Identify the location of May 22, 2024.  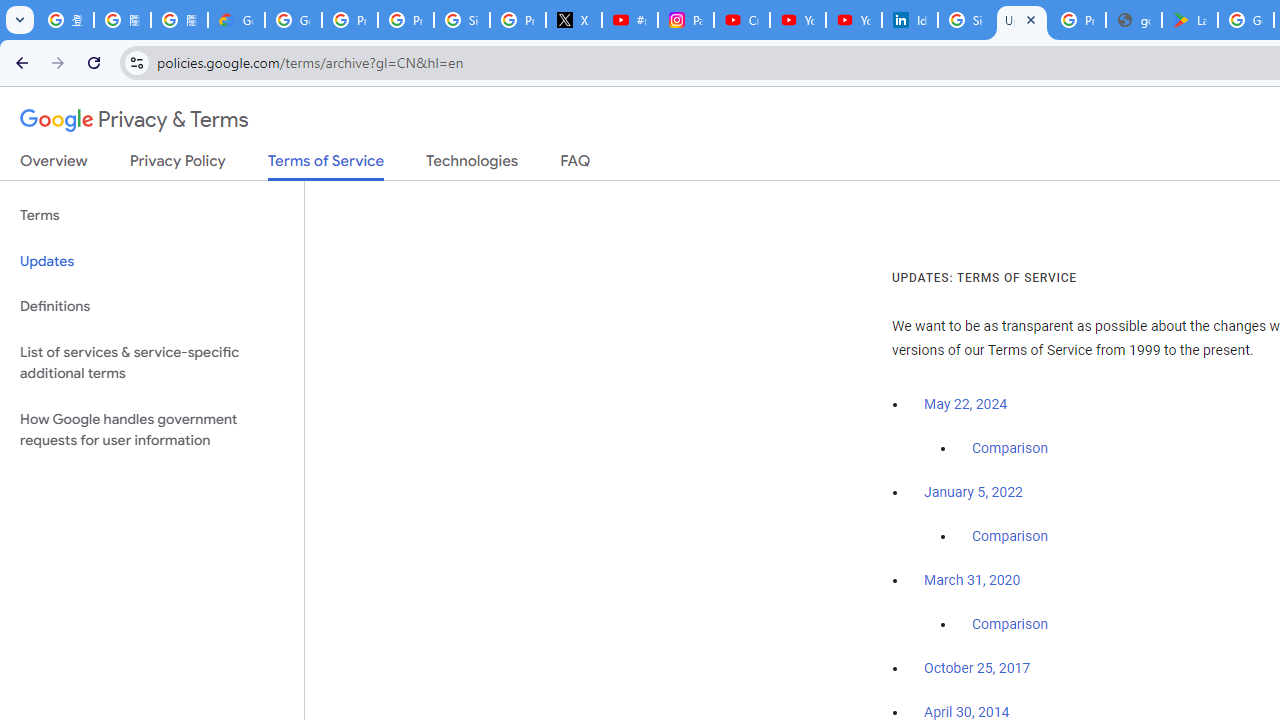
(966, 404).